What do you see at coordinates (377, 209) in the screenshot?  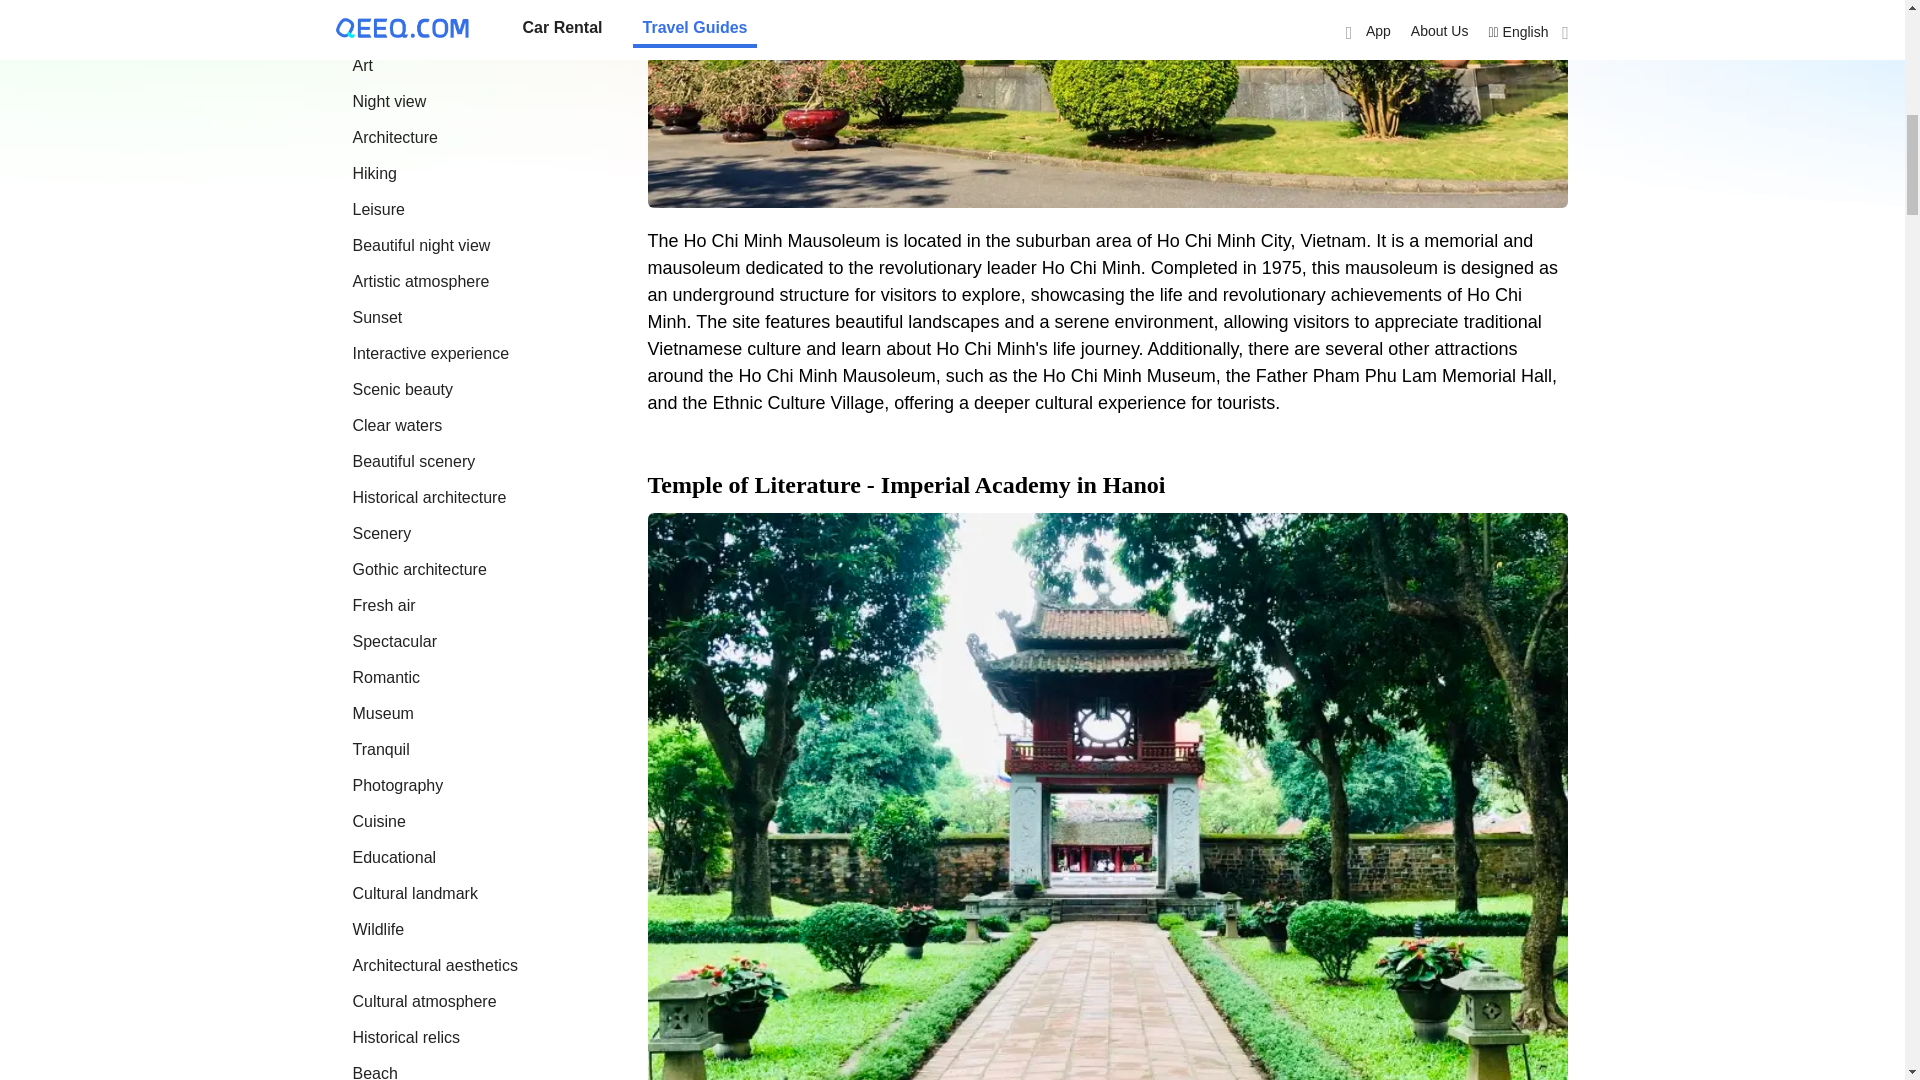 I see `Leisure` at bounding box center [377, 209].